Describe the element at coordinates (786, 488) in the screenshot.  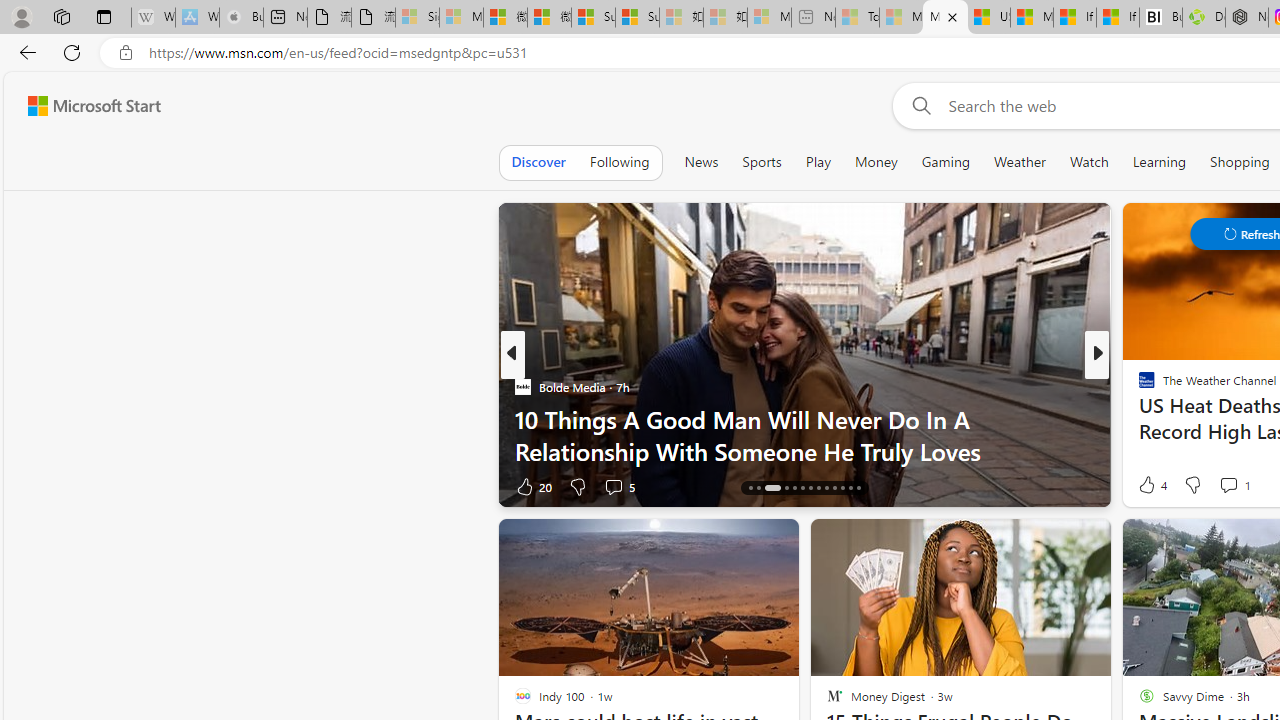
I see `AutomationID: tab-17` at that location.